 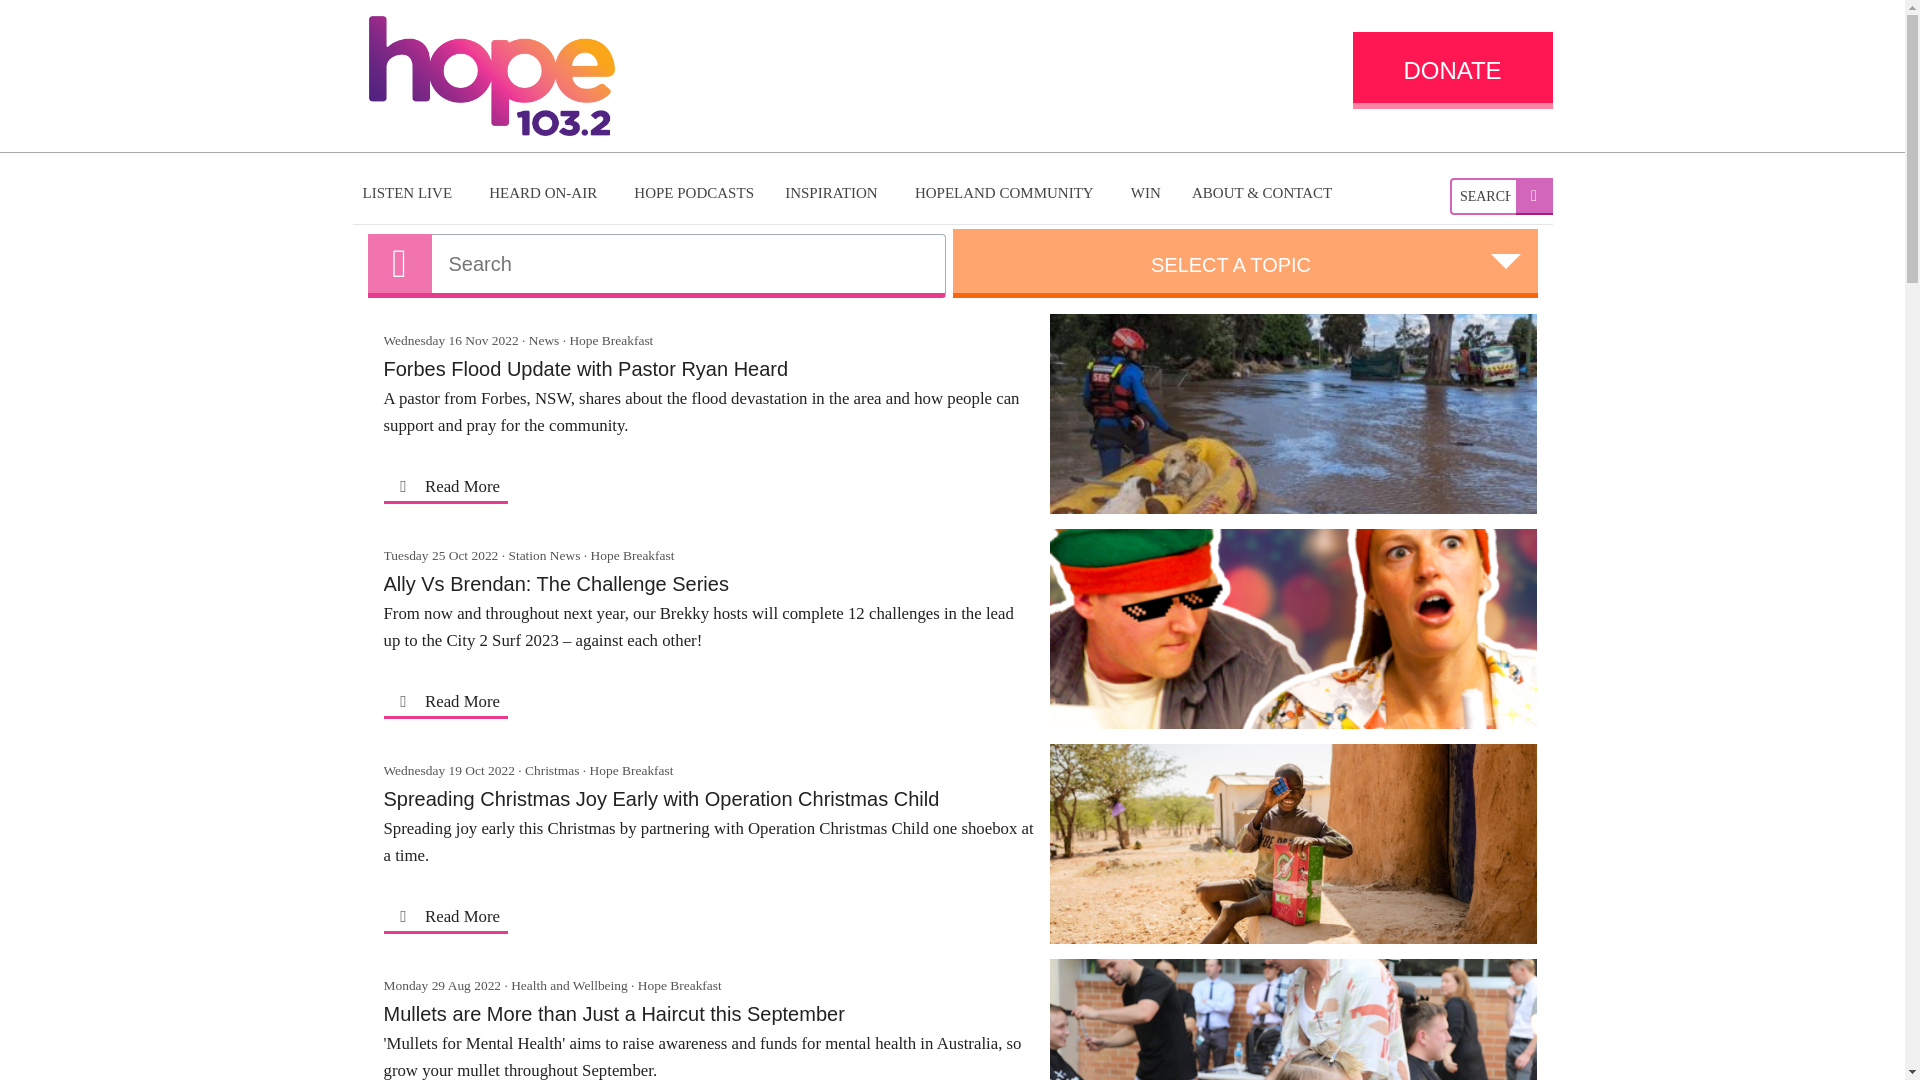 I want to click on HOPELAND COMMUNITY, so click(x=1006, y=193).